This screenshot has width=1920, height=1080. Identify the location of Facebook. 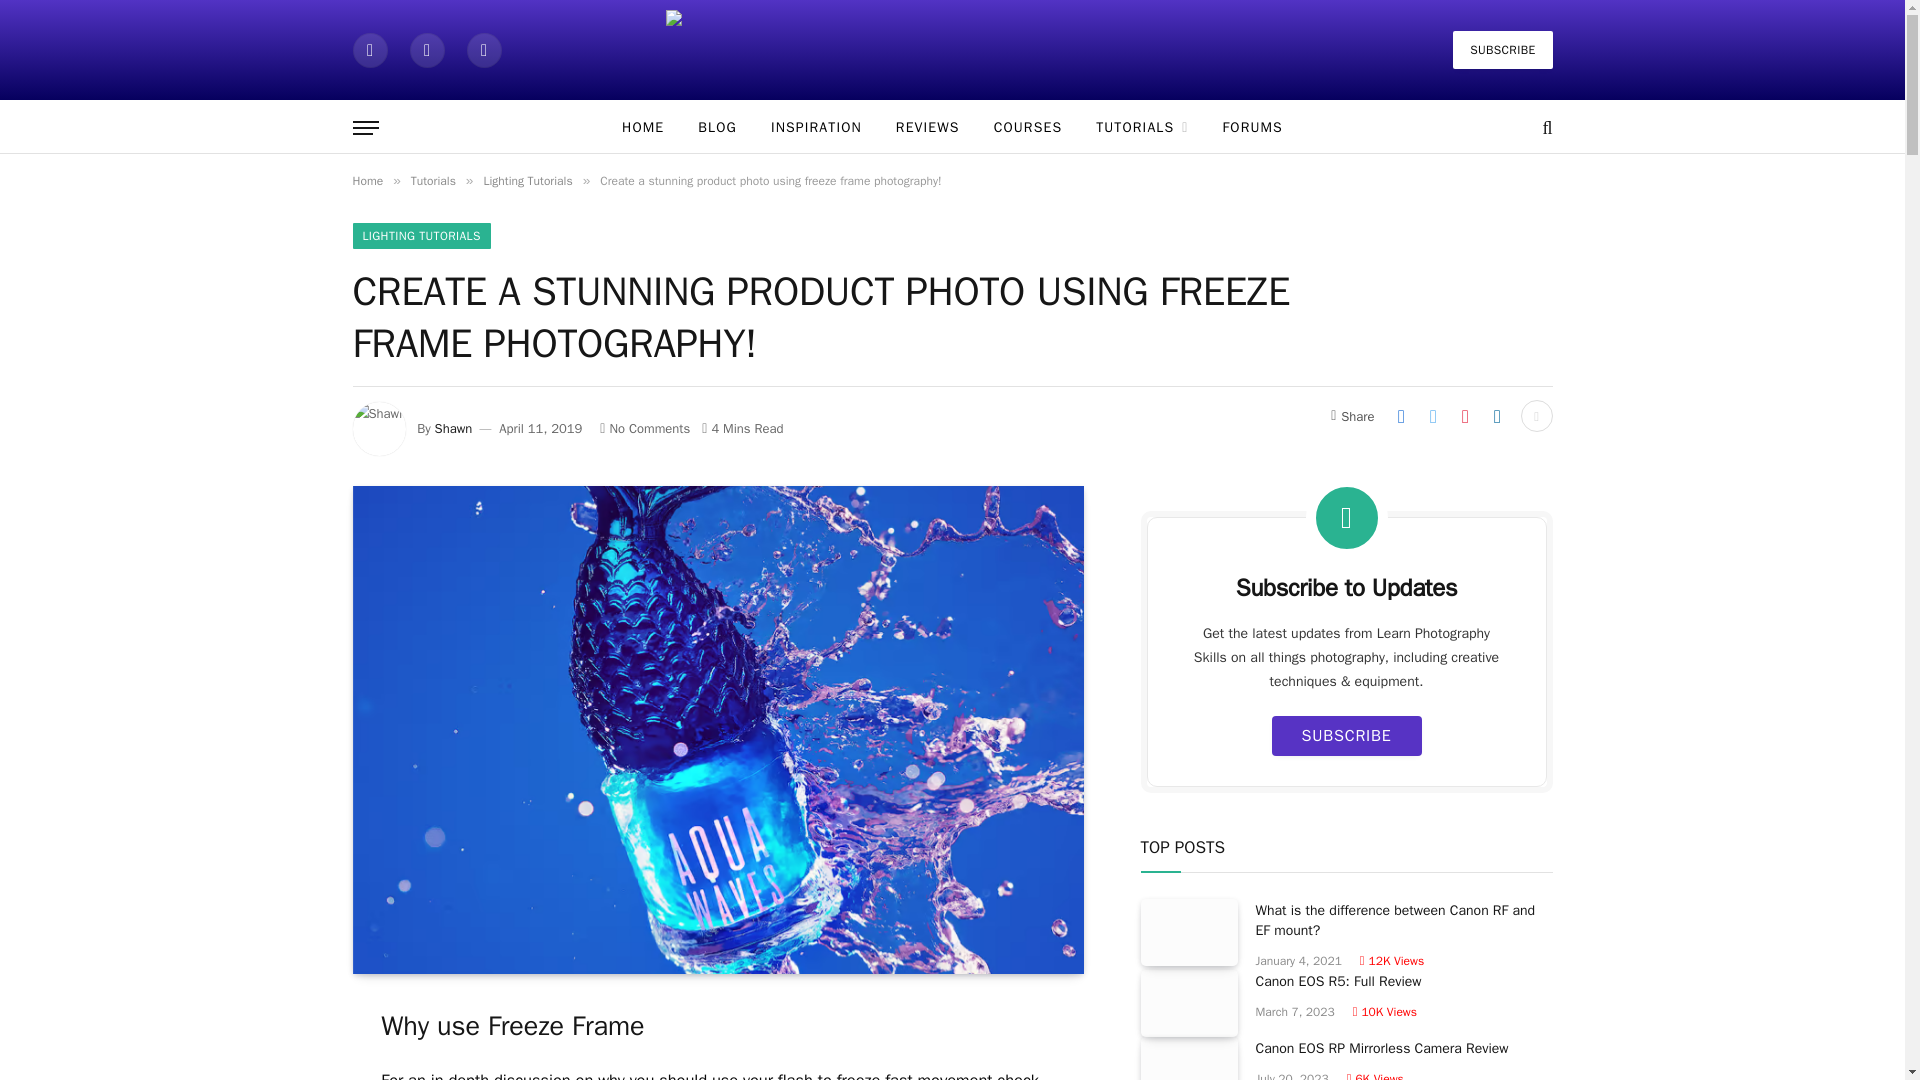
(369, 49).